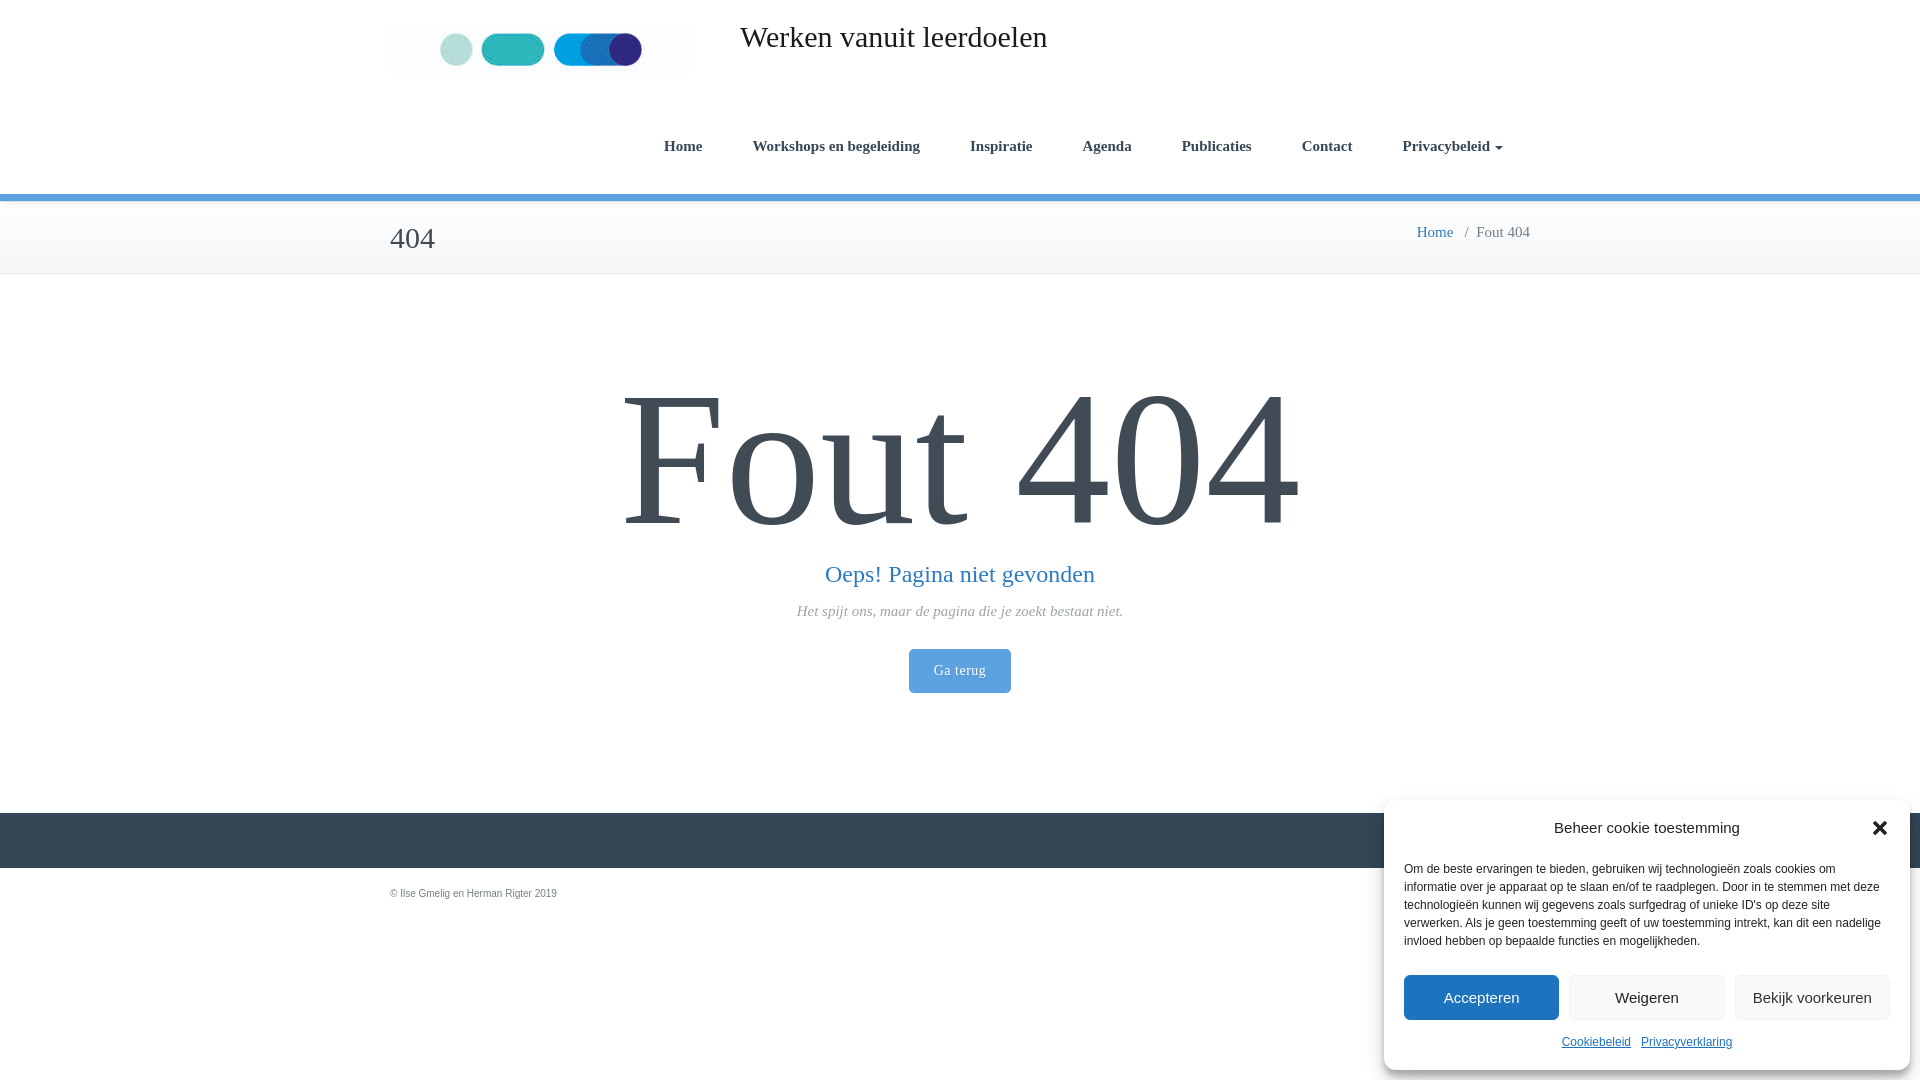 This screenshot has height=1080, width=1920. I want to click on Home, so click(1434, 231).